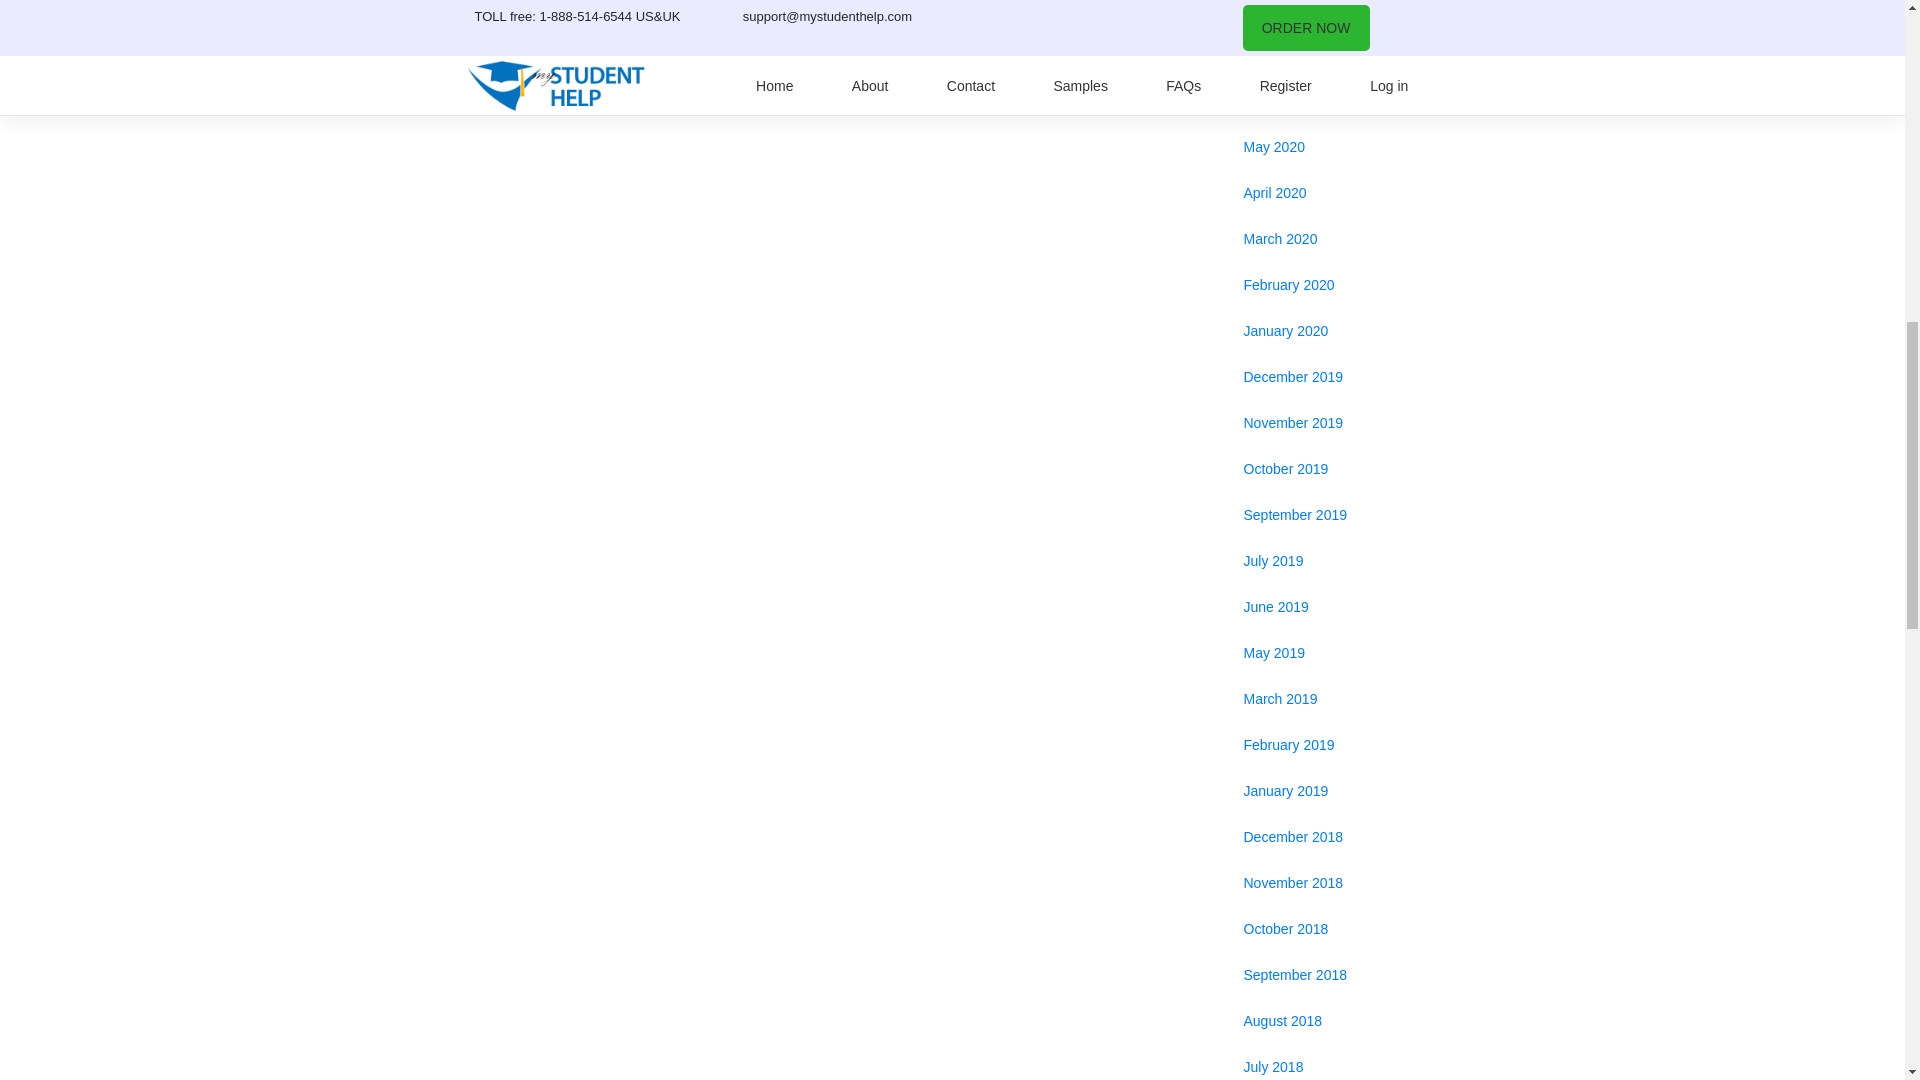 The image size is (1920, 1080). Describe the element at coordinates (576, 12) in the screenshot. I see `Scientific article preparation` at that location.